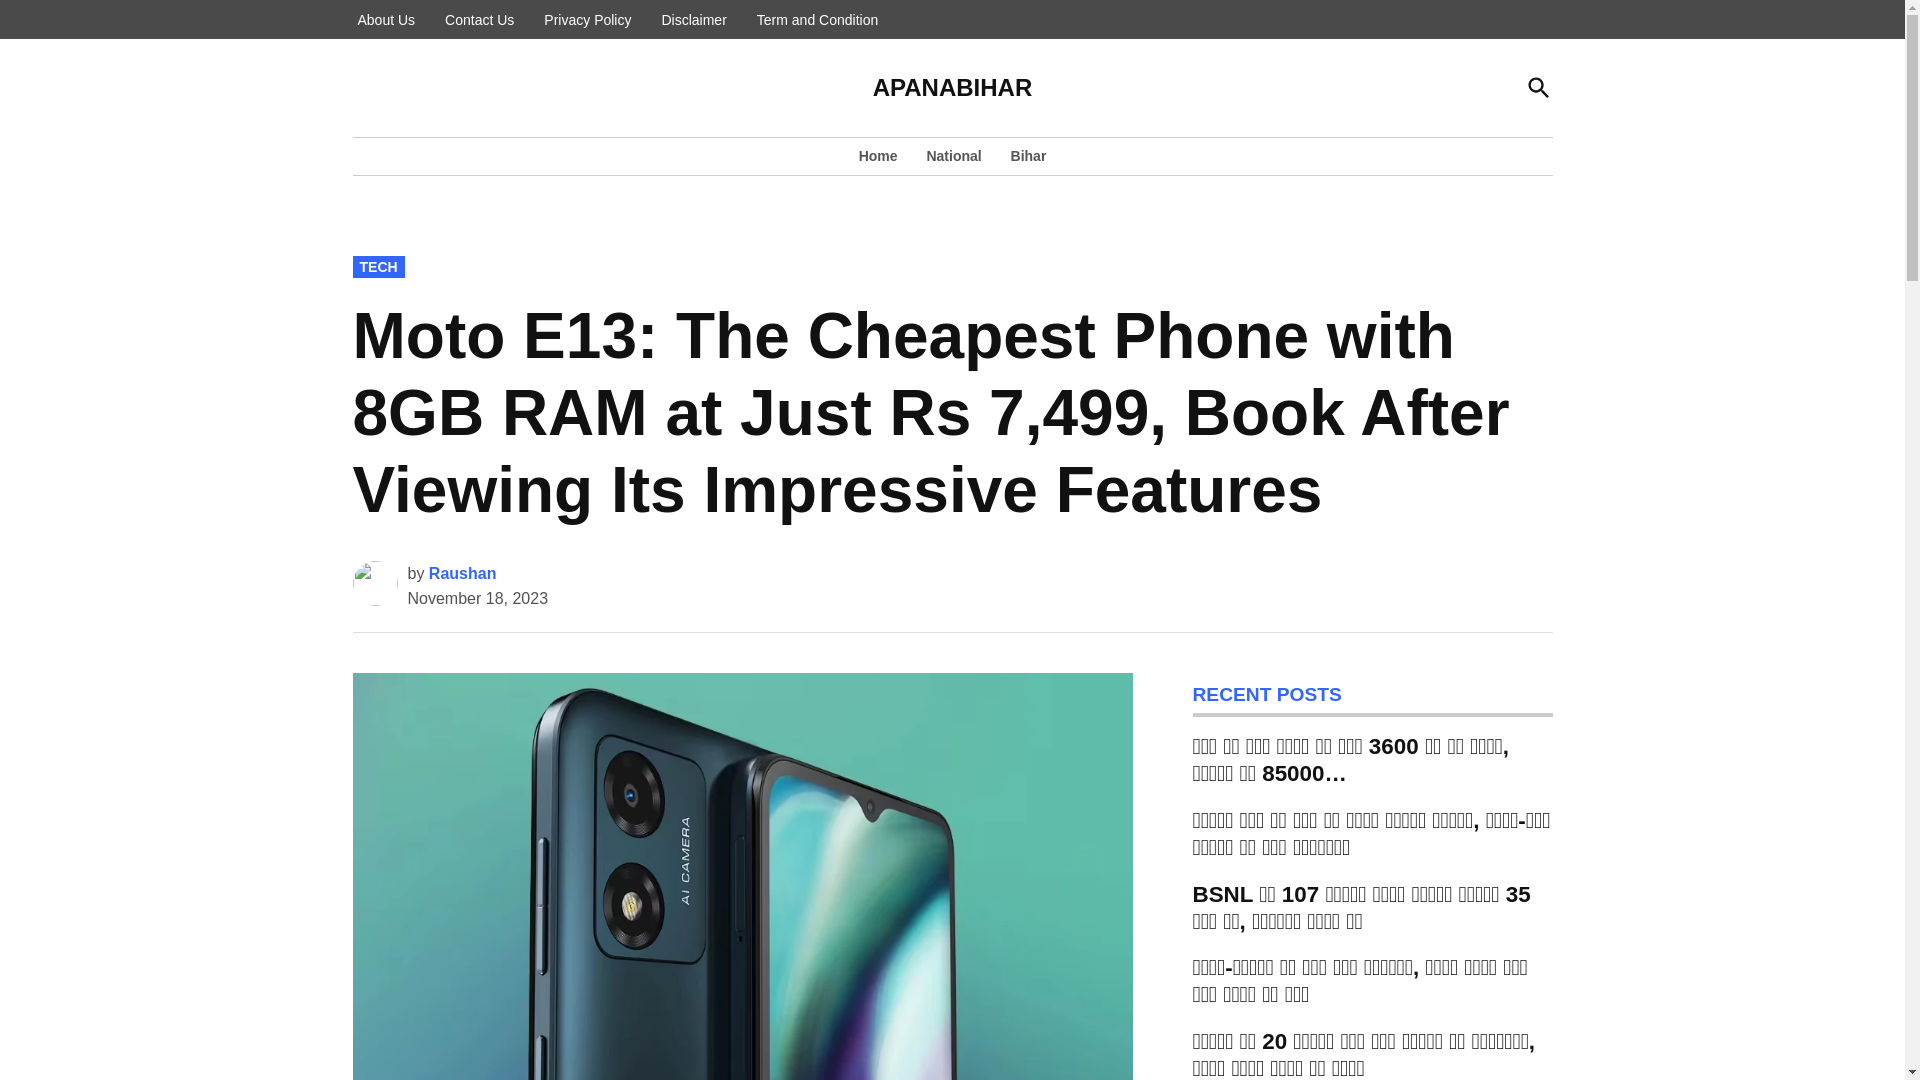 Image resolution: width=1920 pixels, height=1080 pixels. What do you see at coordinates (1023, 155) in the screenshot?
I see `Bihar` at bounding box center [1023, 155].